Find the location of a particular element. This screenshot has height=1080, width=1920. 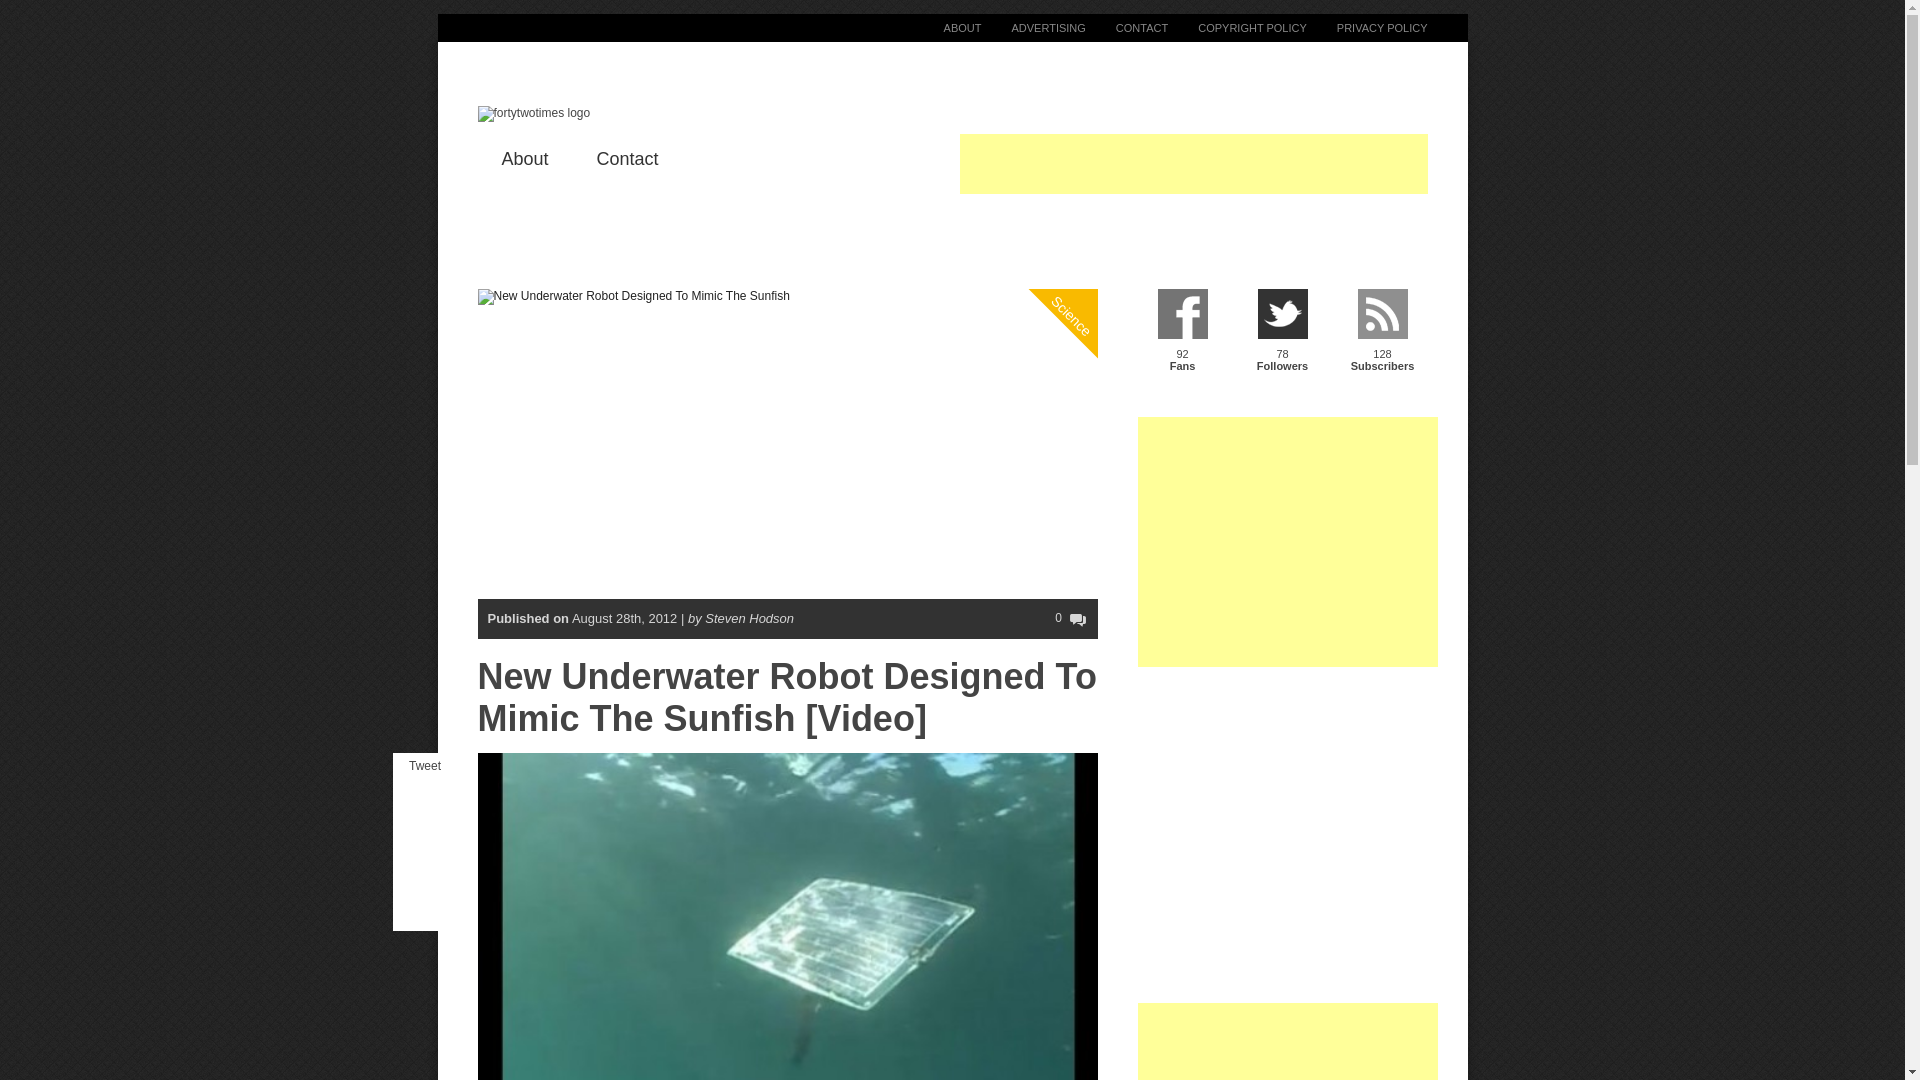

Contact is located at coordinates (525, 158).